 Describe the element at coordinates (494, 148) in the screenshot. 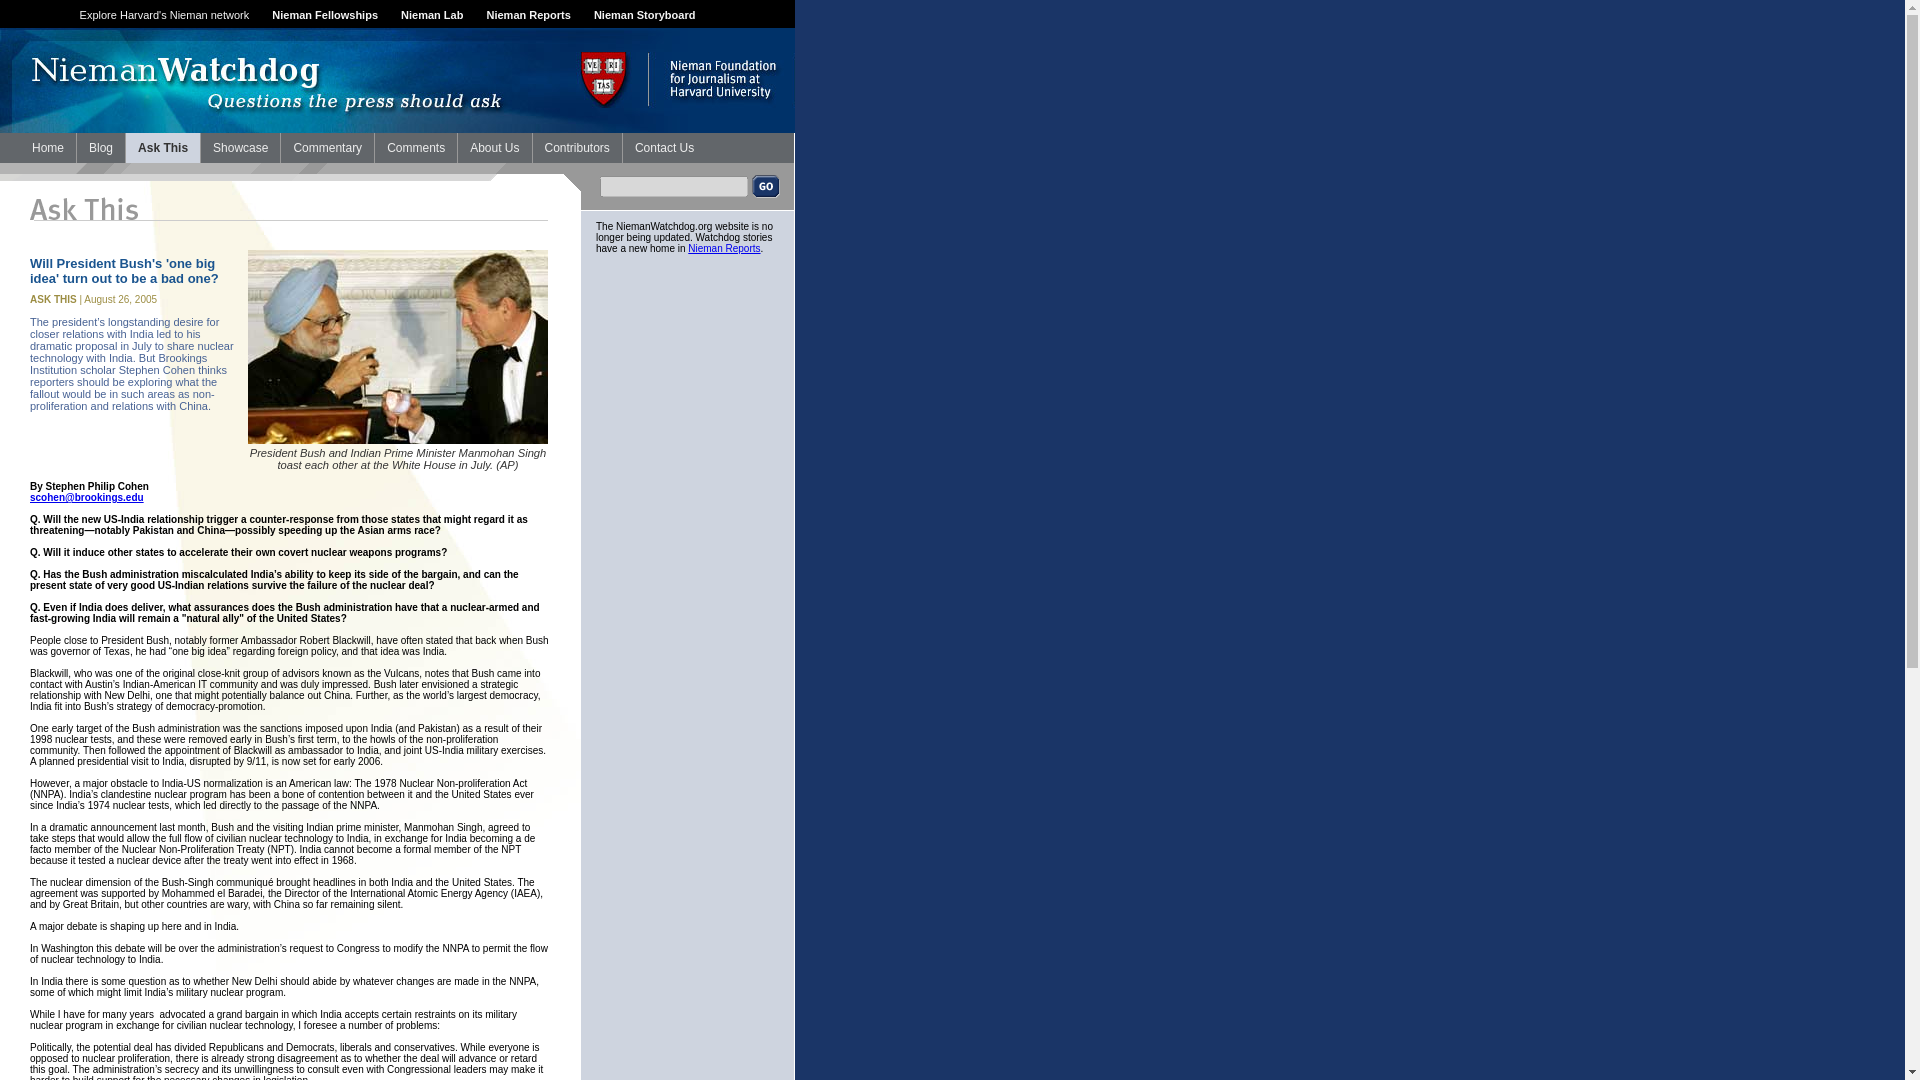

I see `About Us` at that location.